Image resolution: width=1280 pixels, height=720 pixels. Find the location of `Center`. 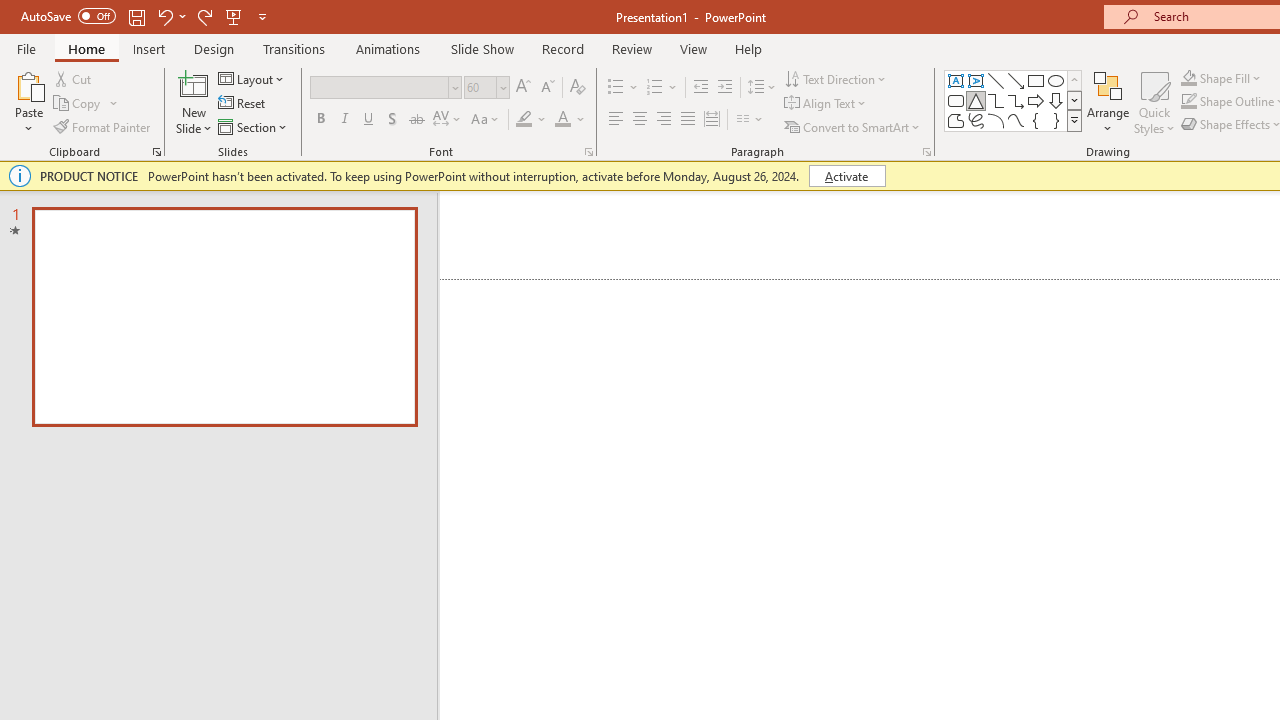

Center is located at coordinates (640, 120).